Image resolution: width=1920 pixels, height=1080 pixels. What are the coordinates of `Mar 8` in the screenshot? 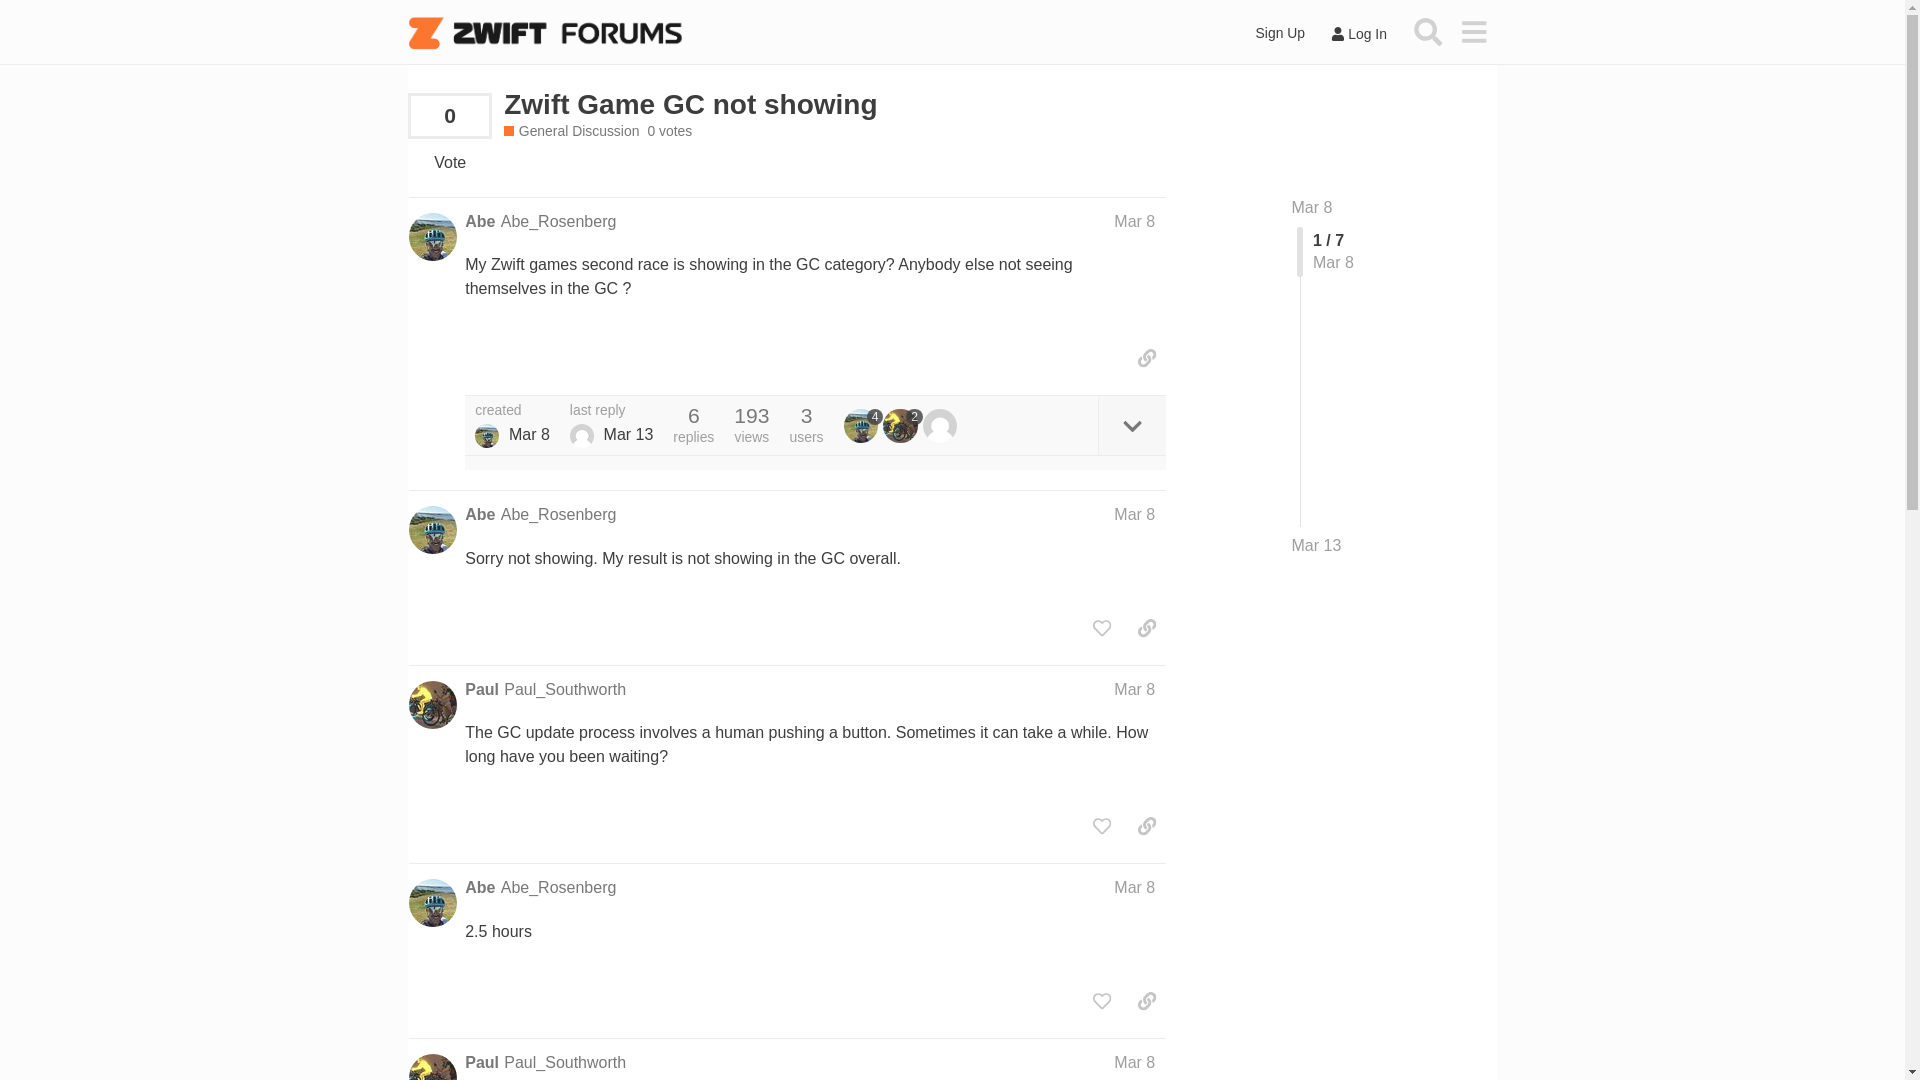 It's located at (1134, 221).